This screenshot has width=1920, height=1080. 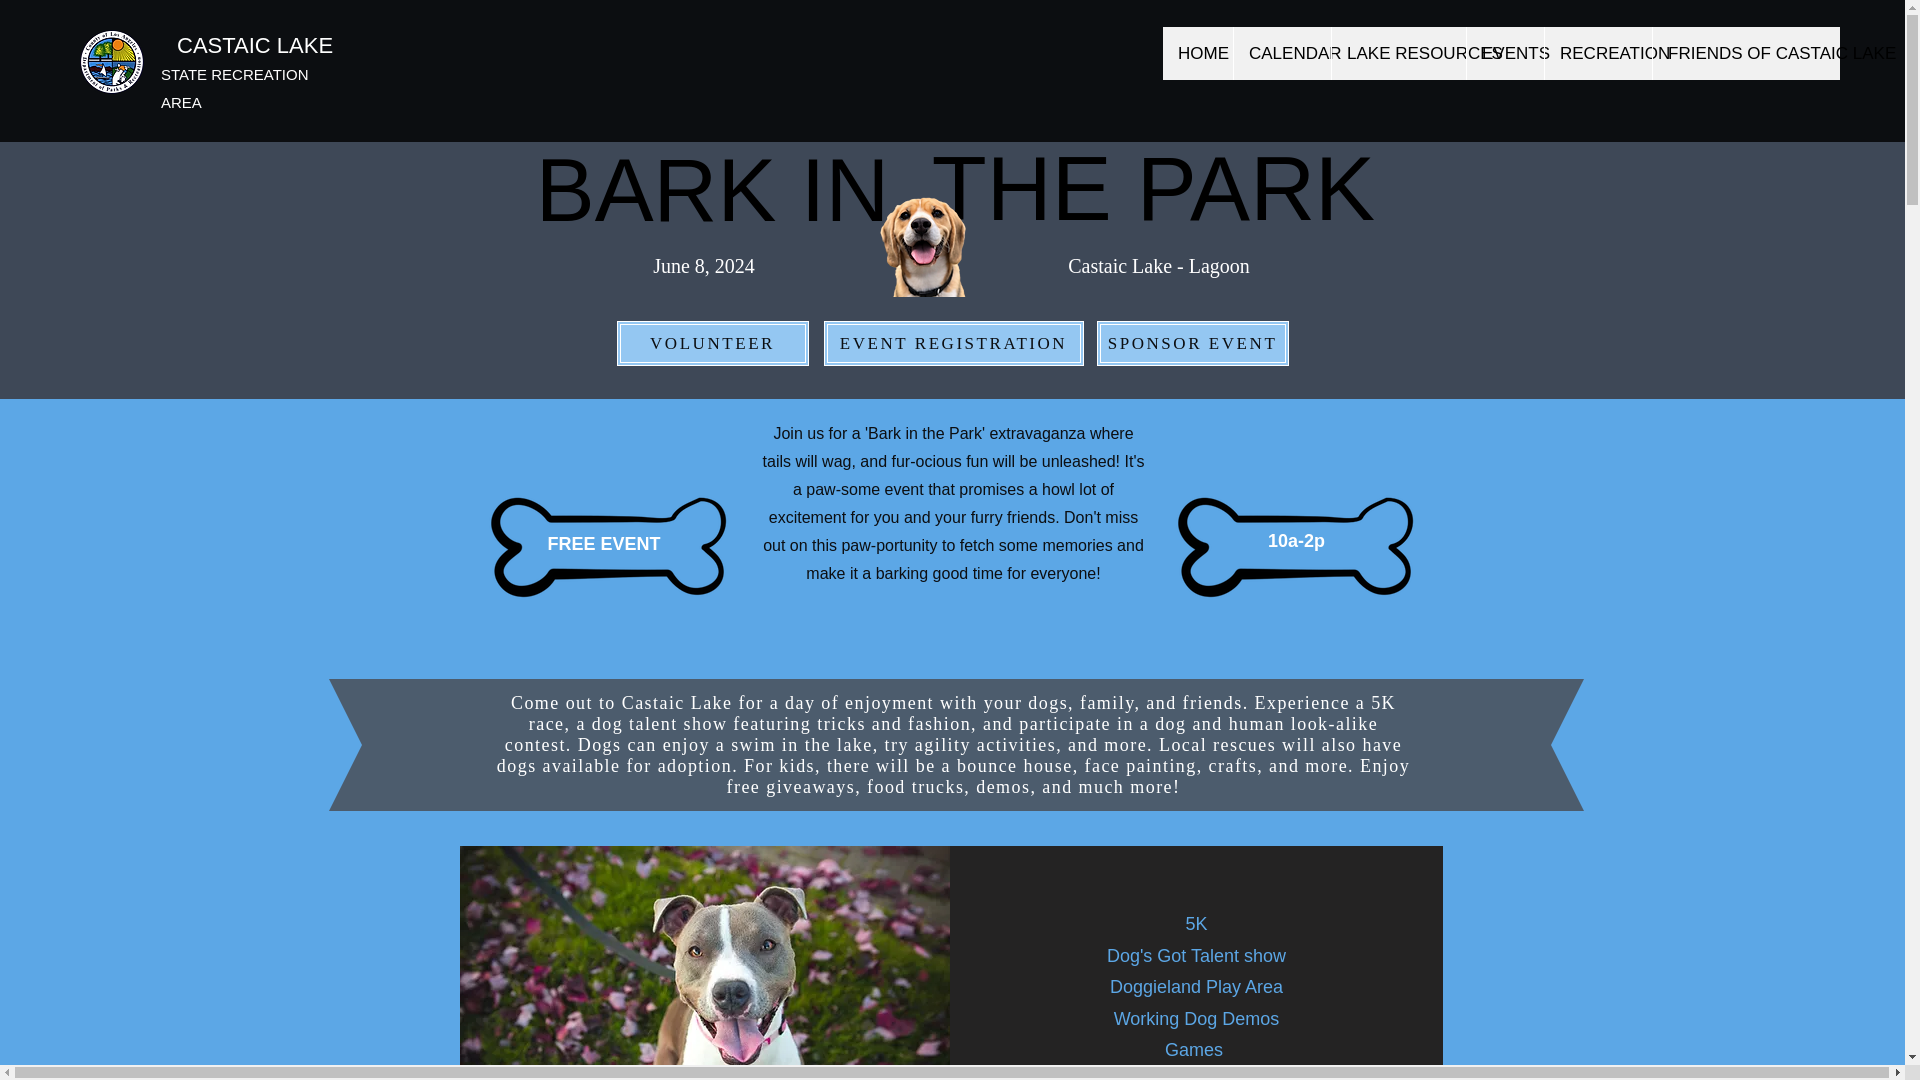 What do you see at coordinates (711, 202) in the screenshot?
I see `EVENT REGISTRATION` at bounding box center [711, 202].